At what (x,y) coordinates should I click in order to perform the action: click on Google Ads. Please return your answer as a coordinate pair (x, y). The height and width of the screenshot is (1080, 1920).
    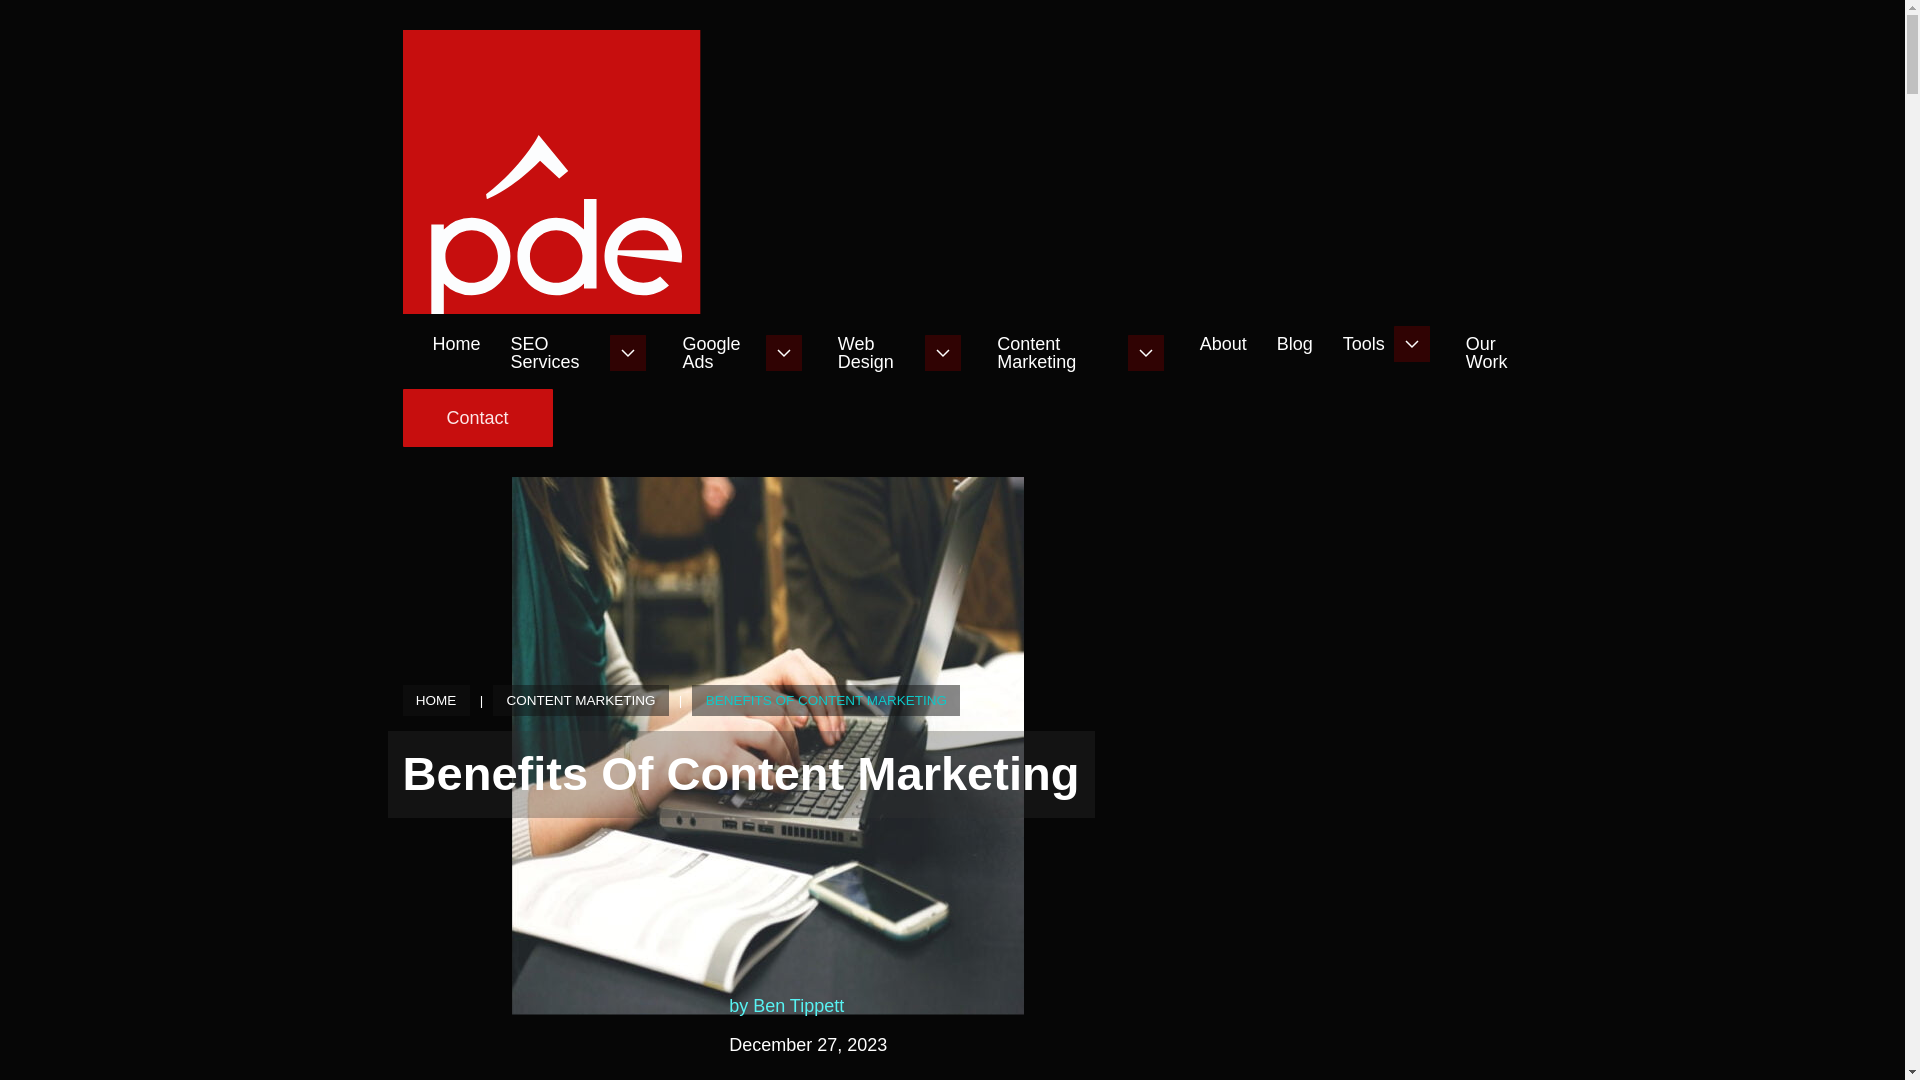
    Looking at the image, I should click on (718, 352).